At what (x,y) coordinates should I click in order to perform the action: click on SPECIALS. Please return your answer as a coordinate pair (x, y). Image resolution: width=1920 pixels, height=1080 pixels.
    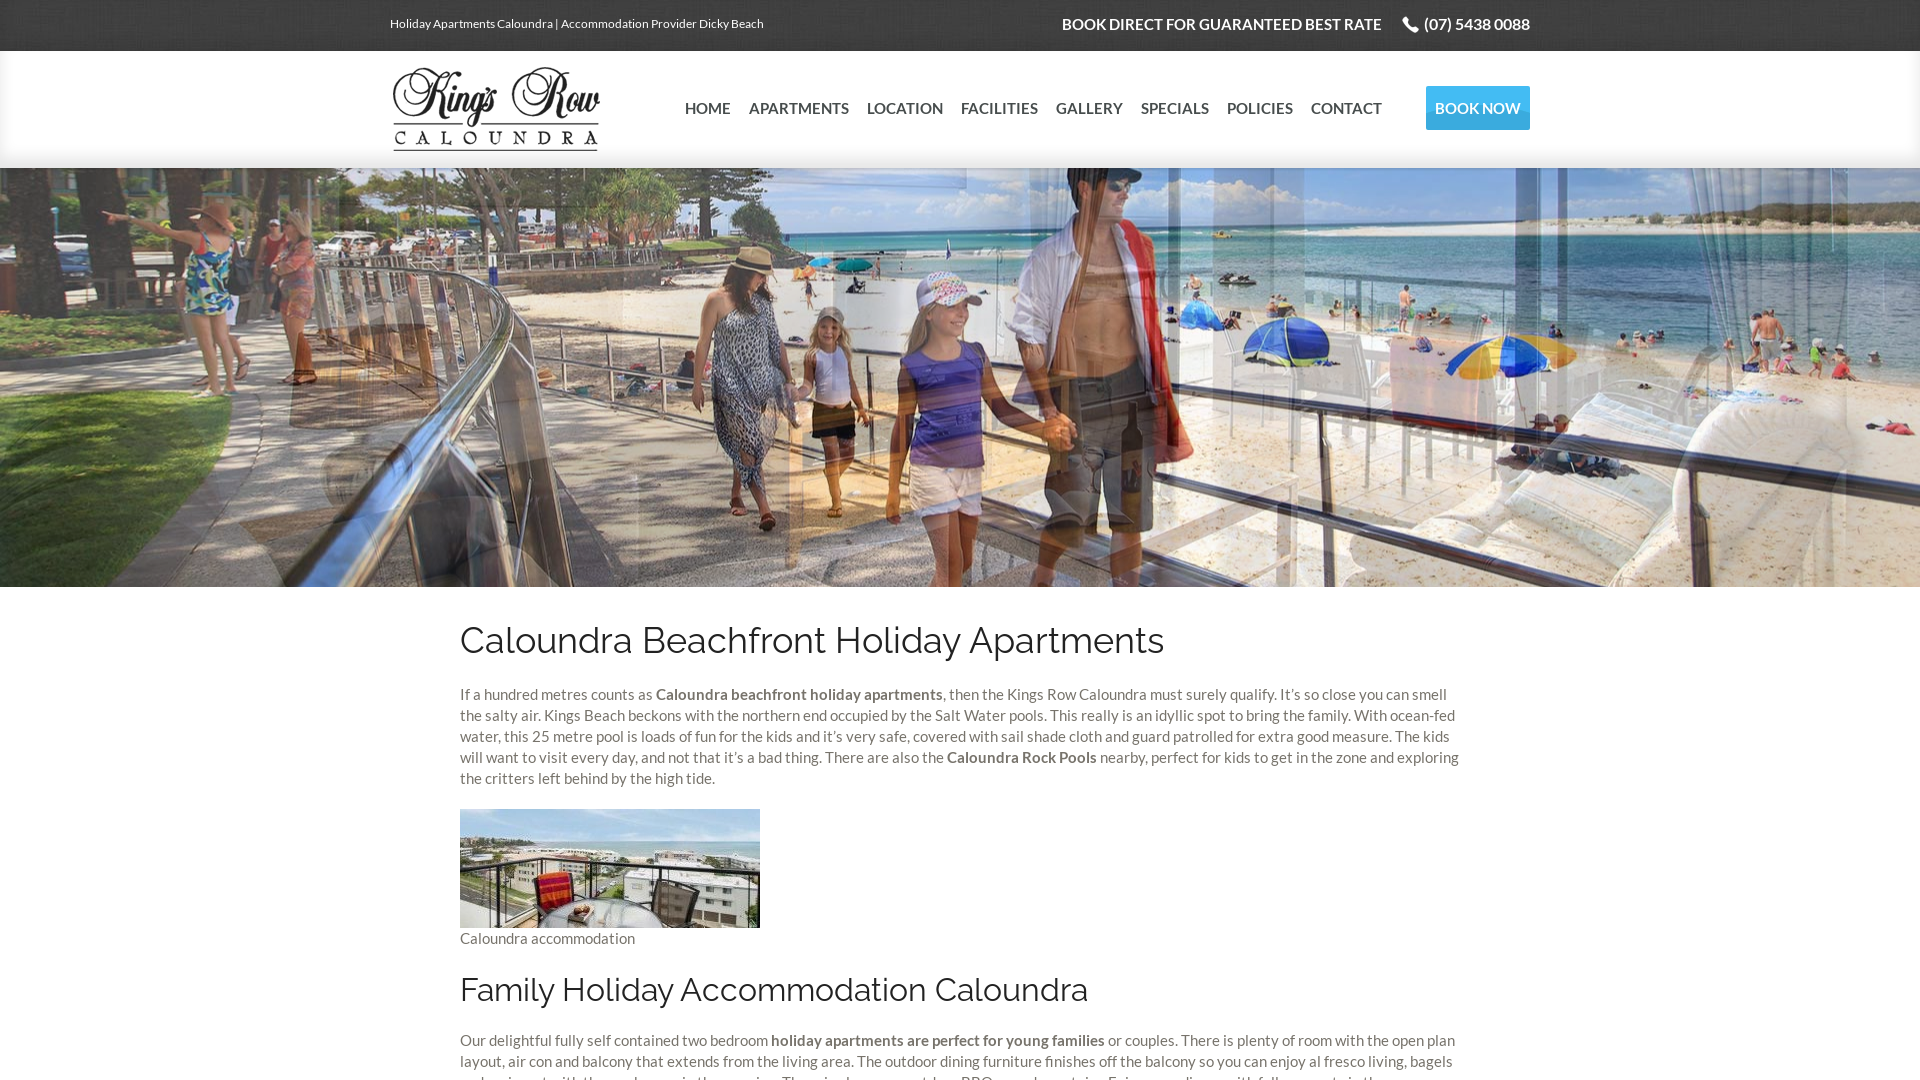
    Looking at the image, I should click on (1175, 108).